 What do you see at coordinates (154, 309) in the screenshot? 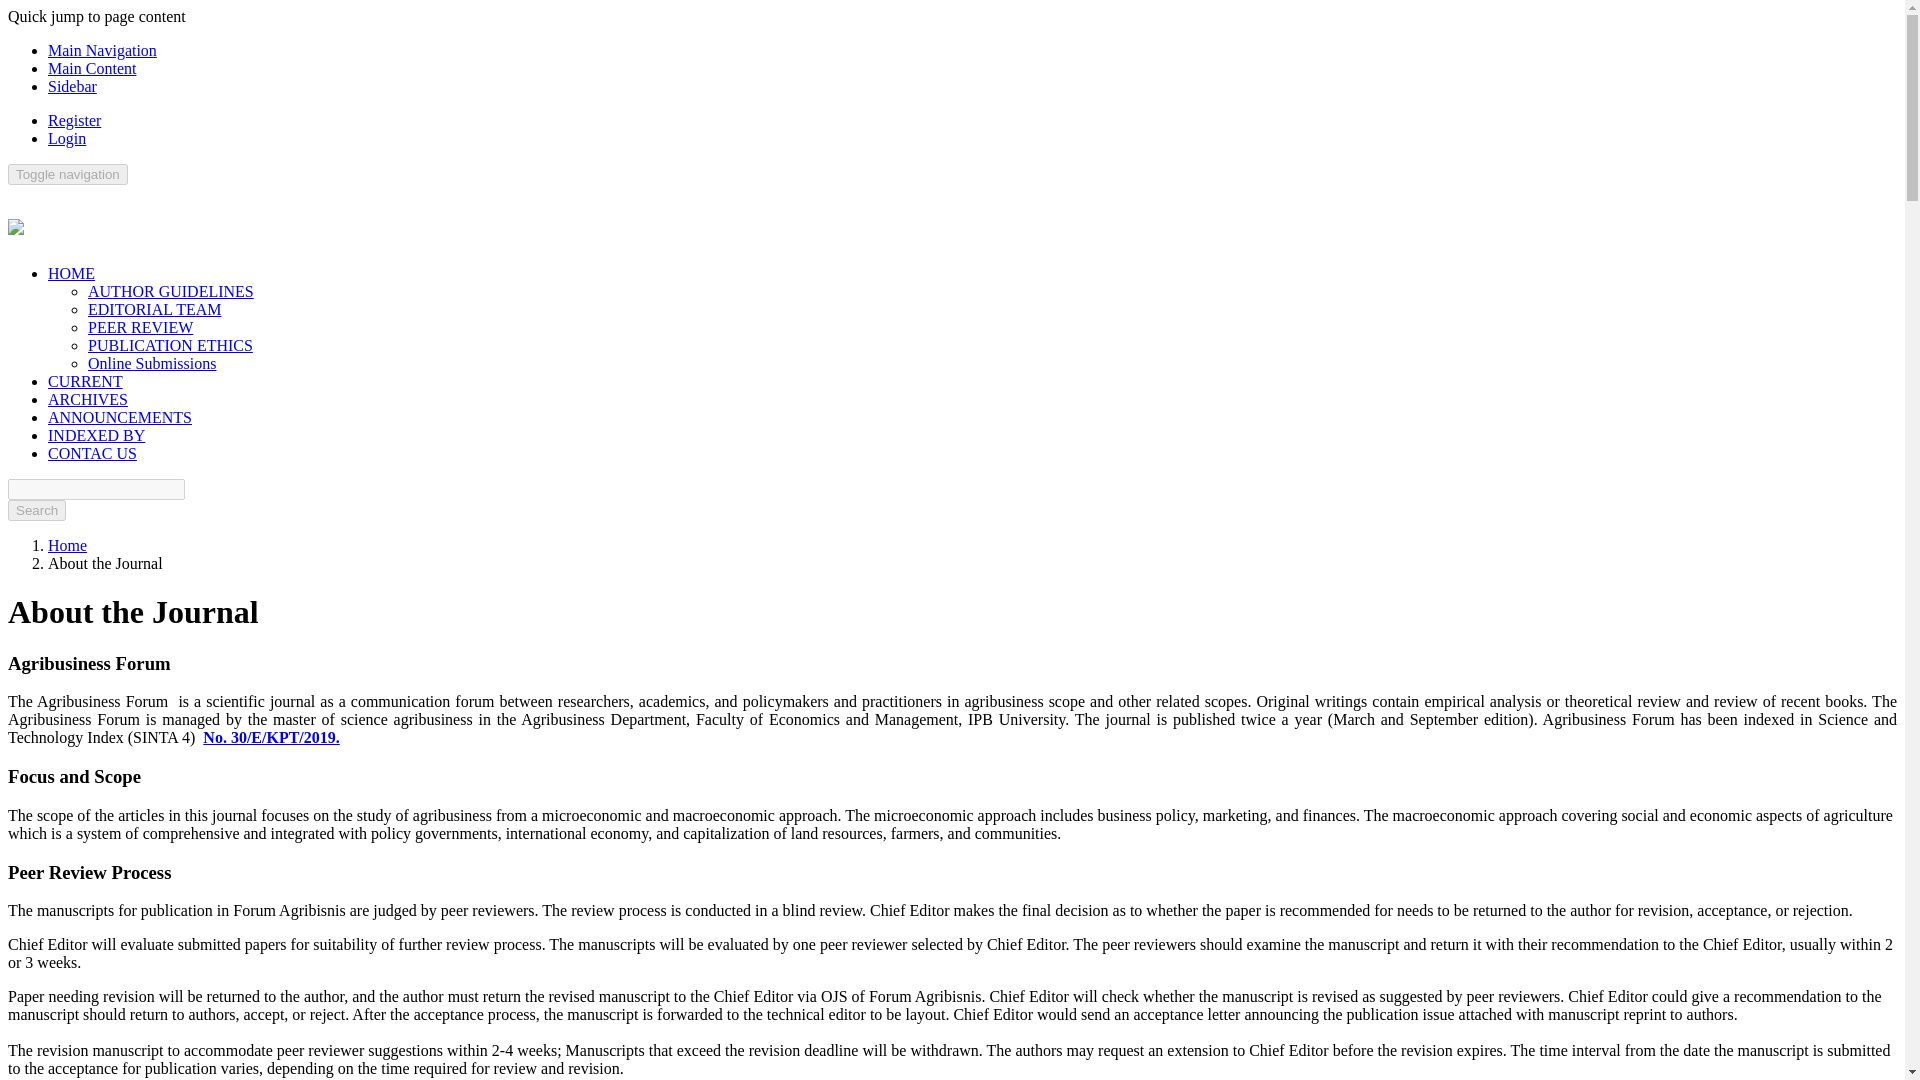
I see `EDITORIAL TEAM` at bounding box center [154, 309].